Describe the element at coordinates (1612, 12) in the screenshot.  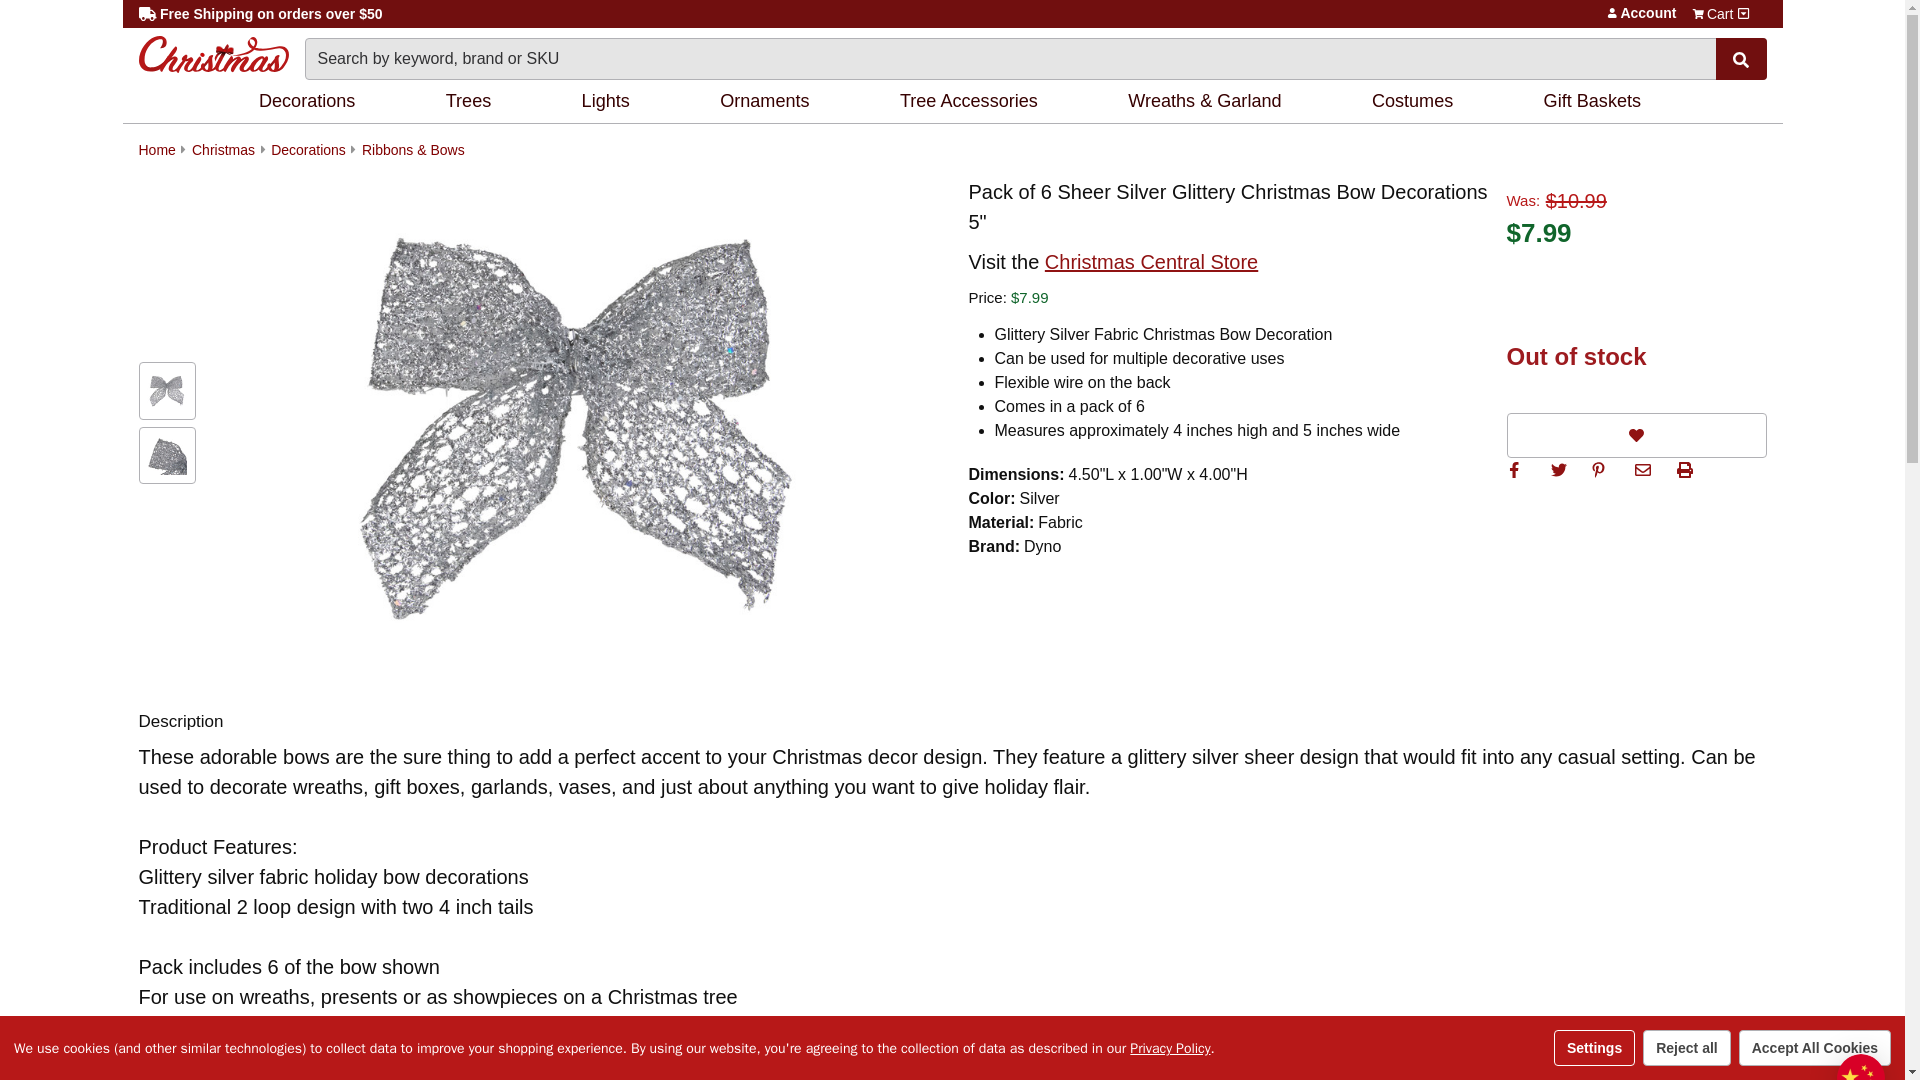
I see `Account` at that location.